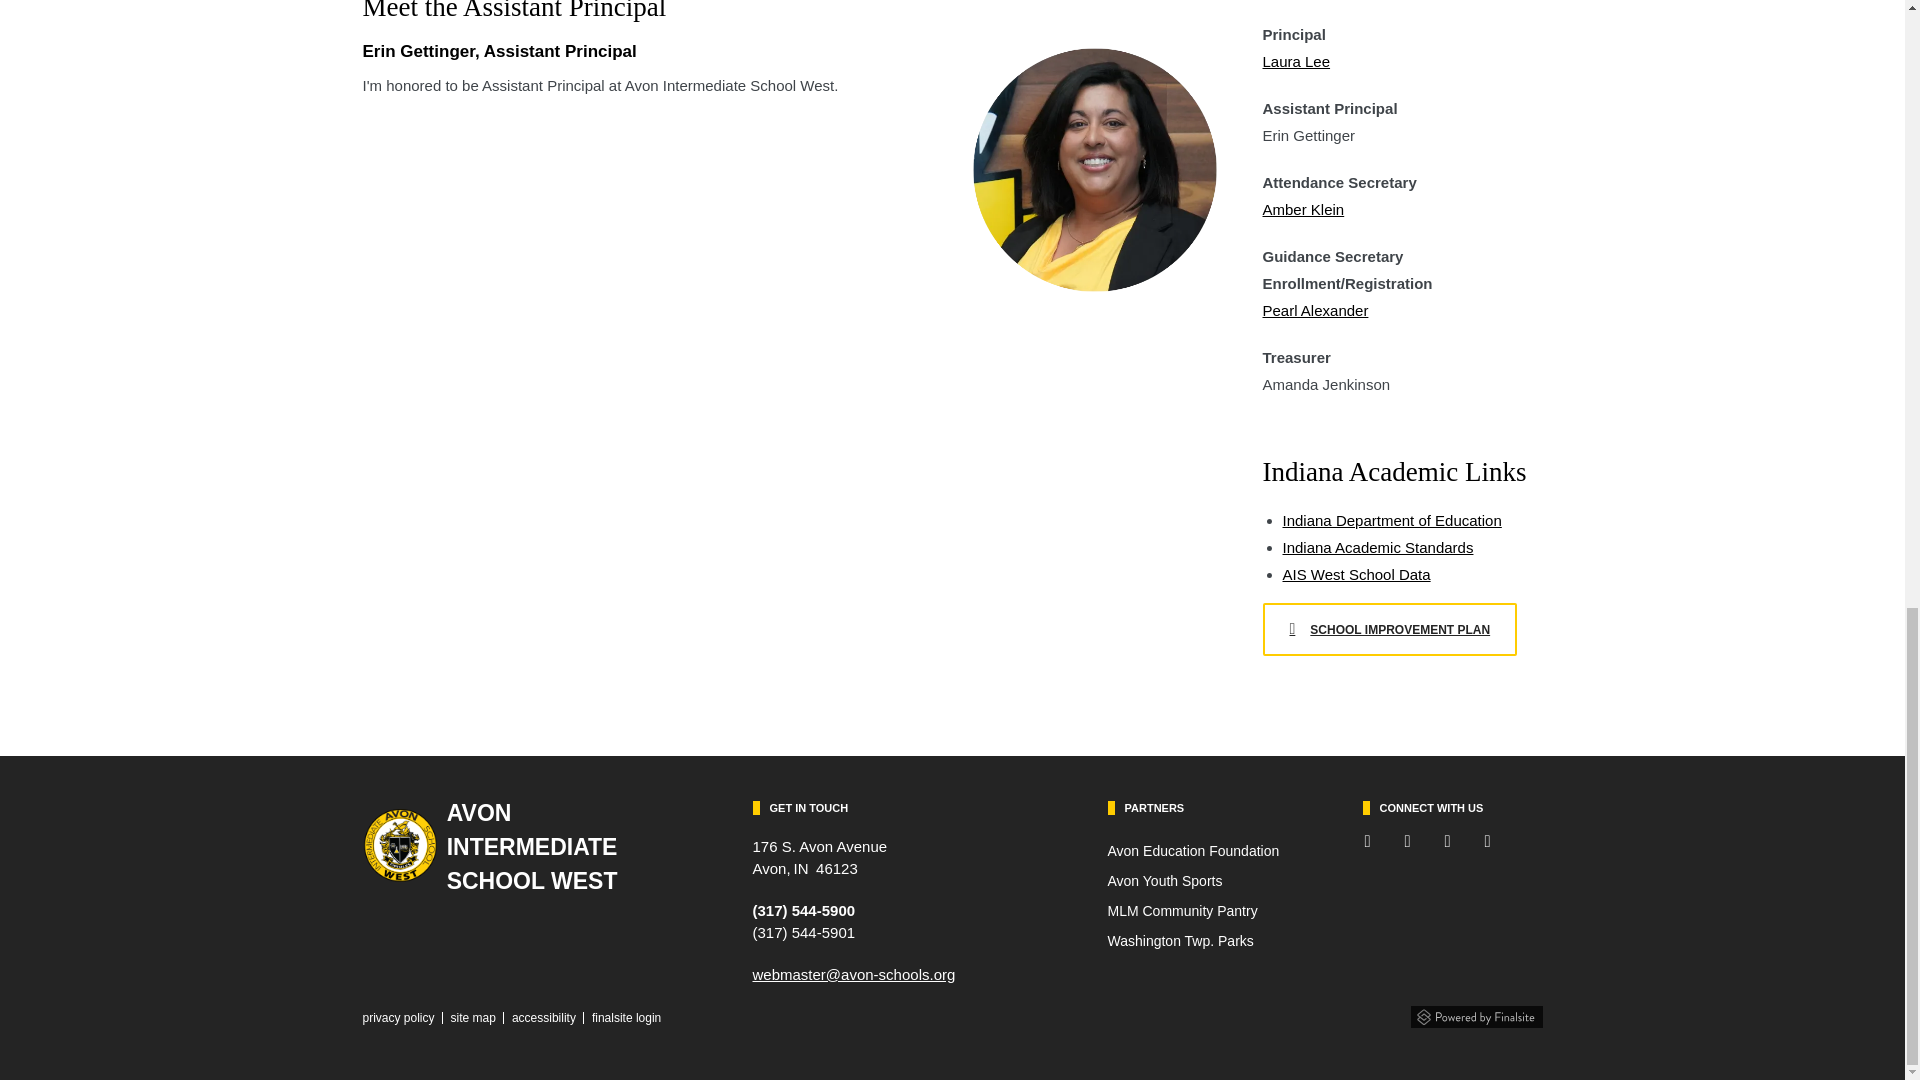 The height and width of the screenshot is (1080, 1920). Describe the element at coordinates (1388, 628) in the screenshot. I see `AISW 21 22 School Improvement Plan ` at that location.